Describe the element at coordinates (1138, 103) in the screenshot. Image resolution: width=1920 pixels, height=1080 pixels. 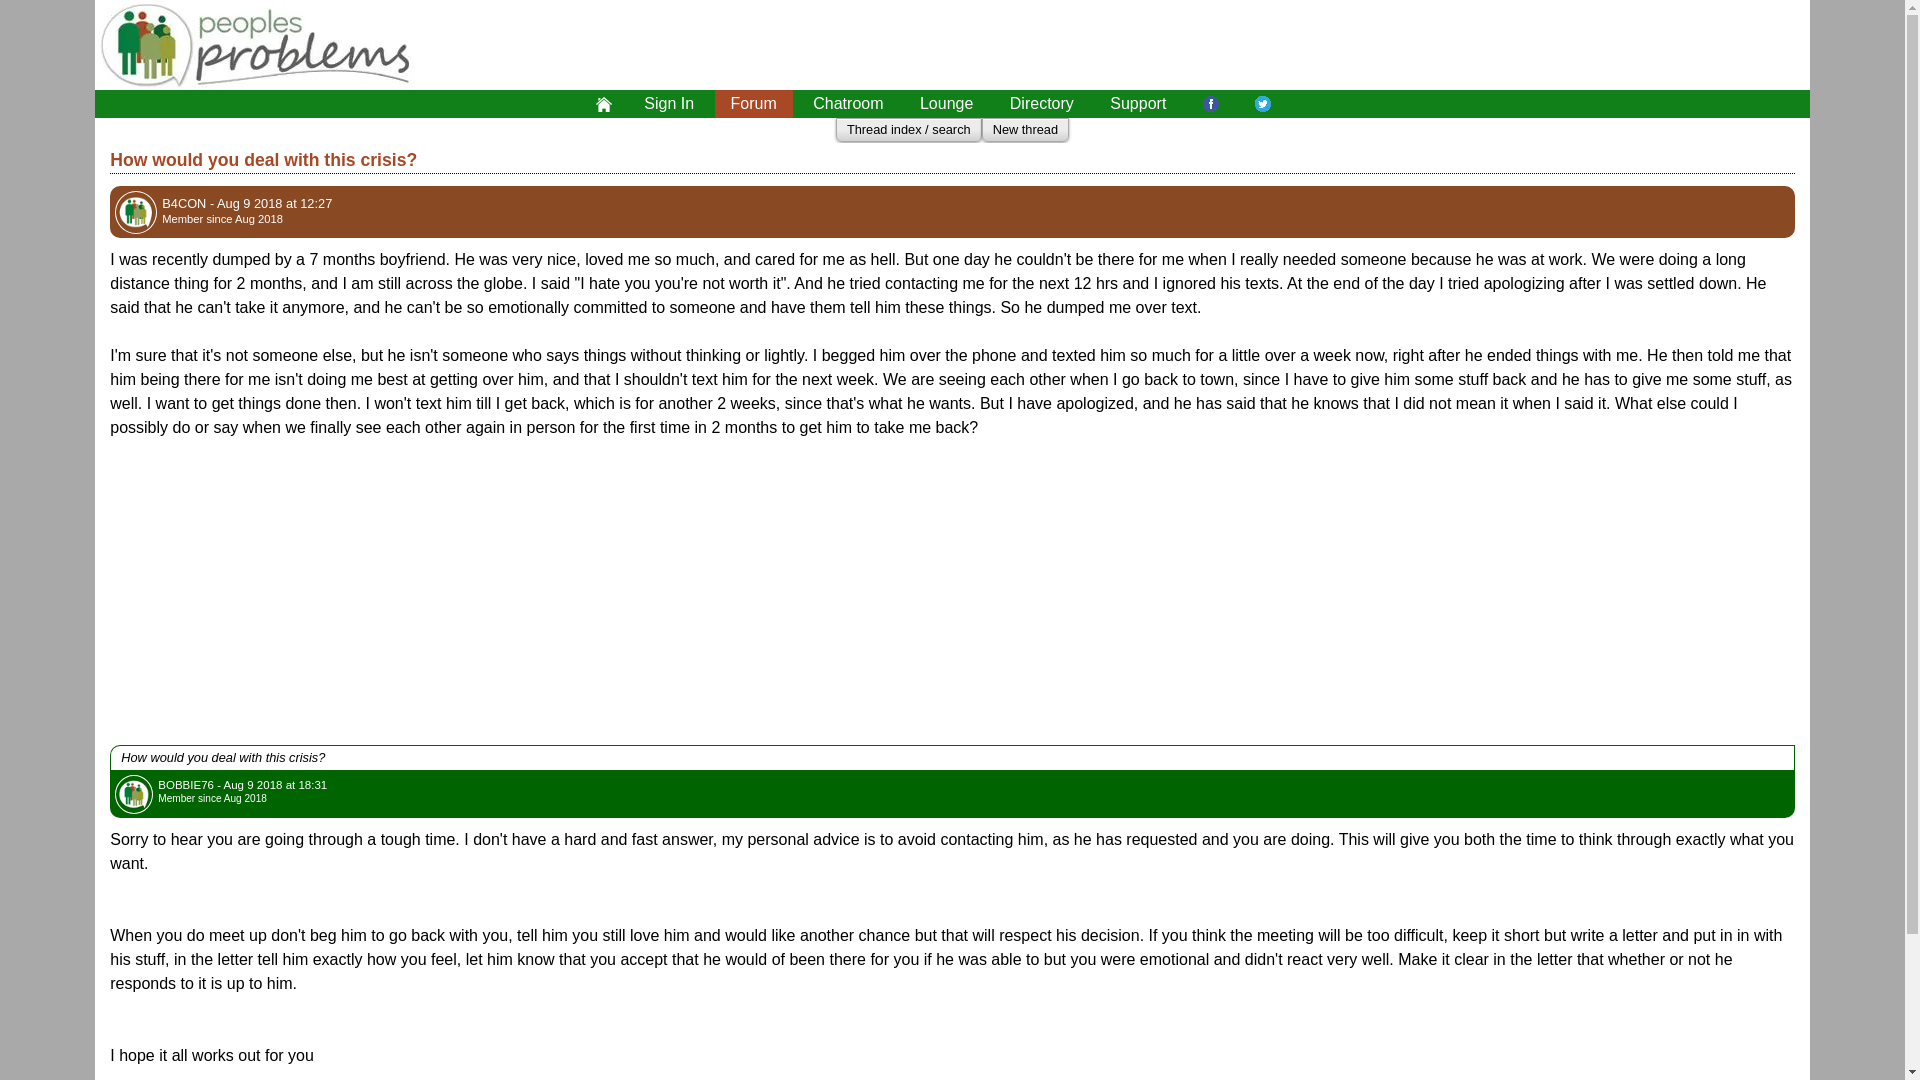
I see `Support` at that location.